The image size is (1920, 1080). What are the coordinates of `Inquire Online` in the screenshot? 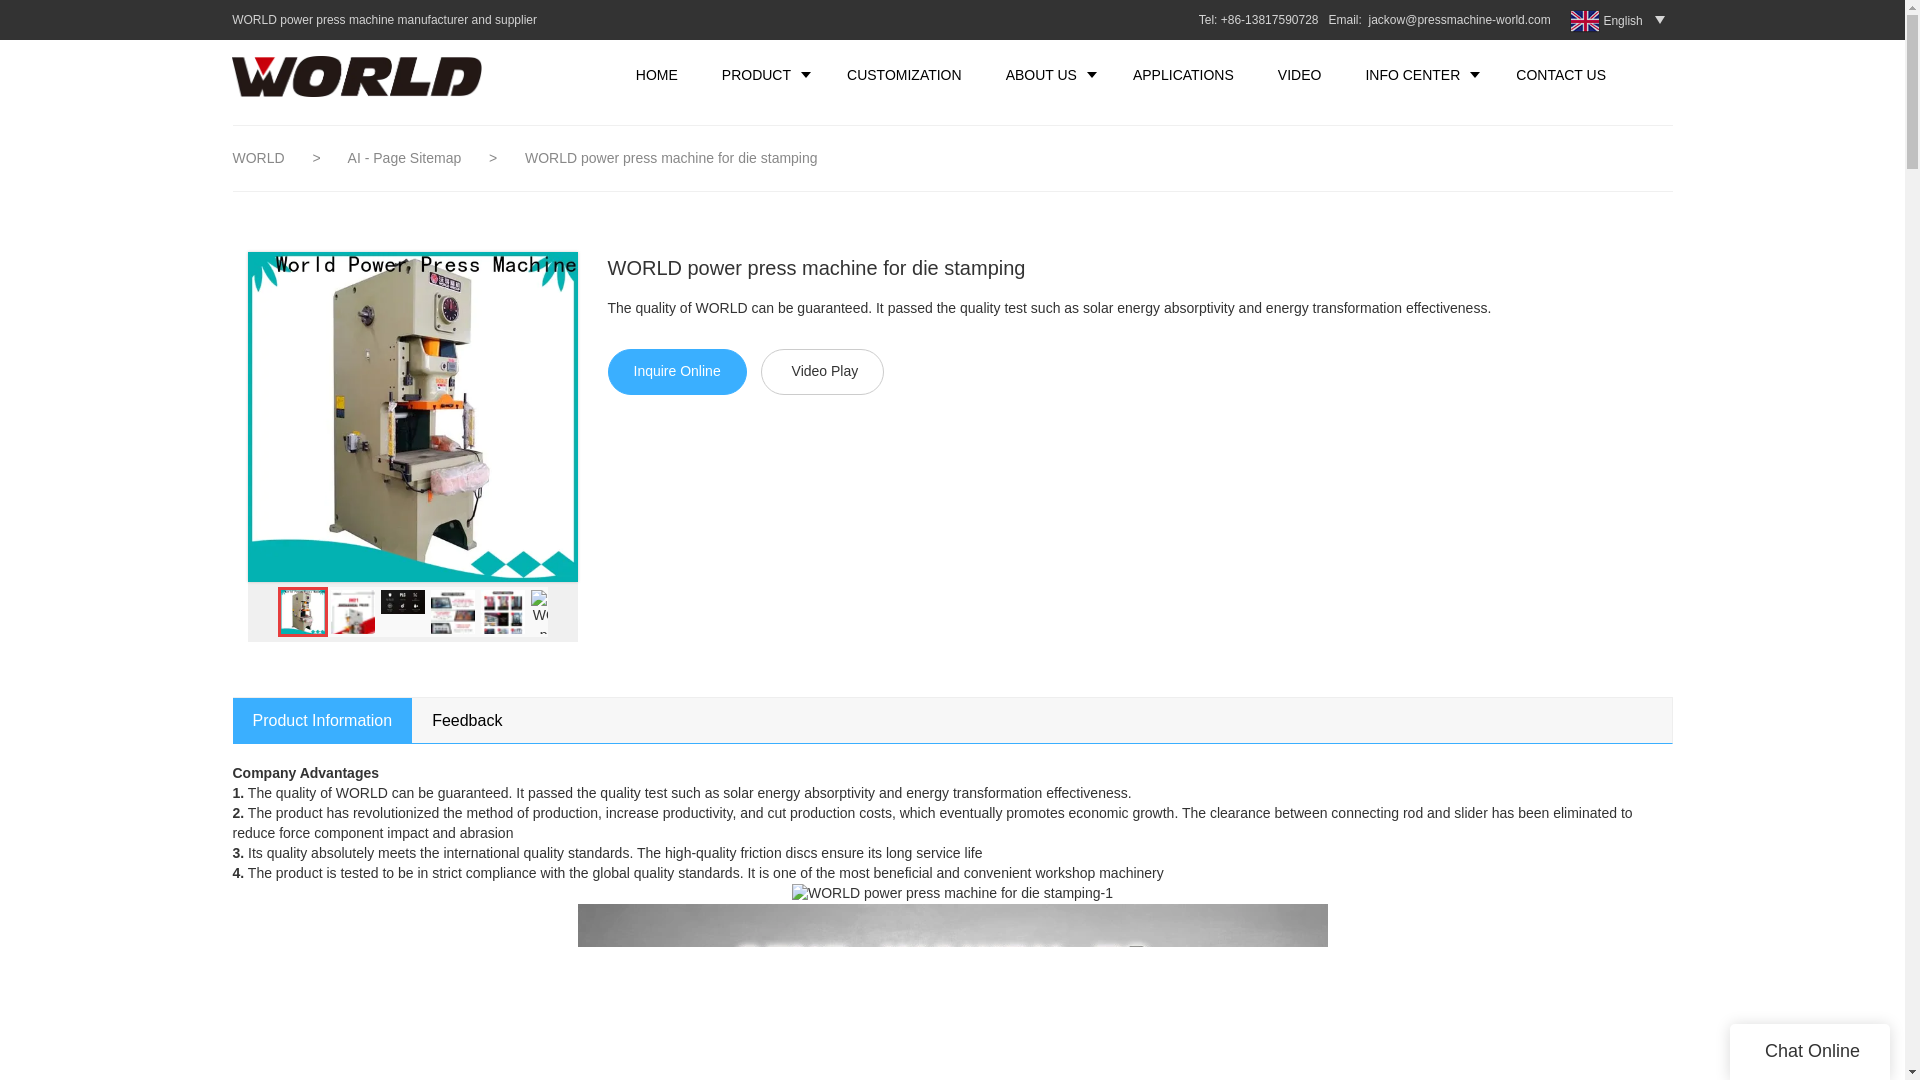 It's located at (677, 372).